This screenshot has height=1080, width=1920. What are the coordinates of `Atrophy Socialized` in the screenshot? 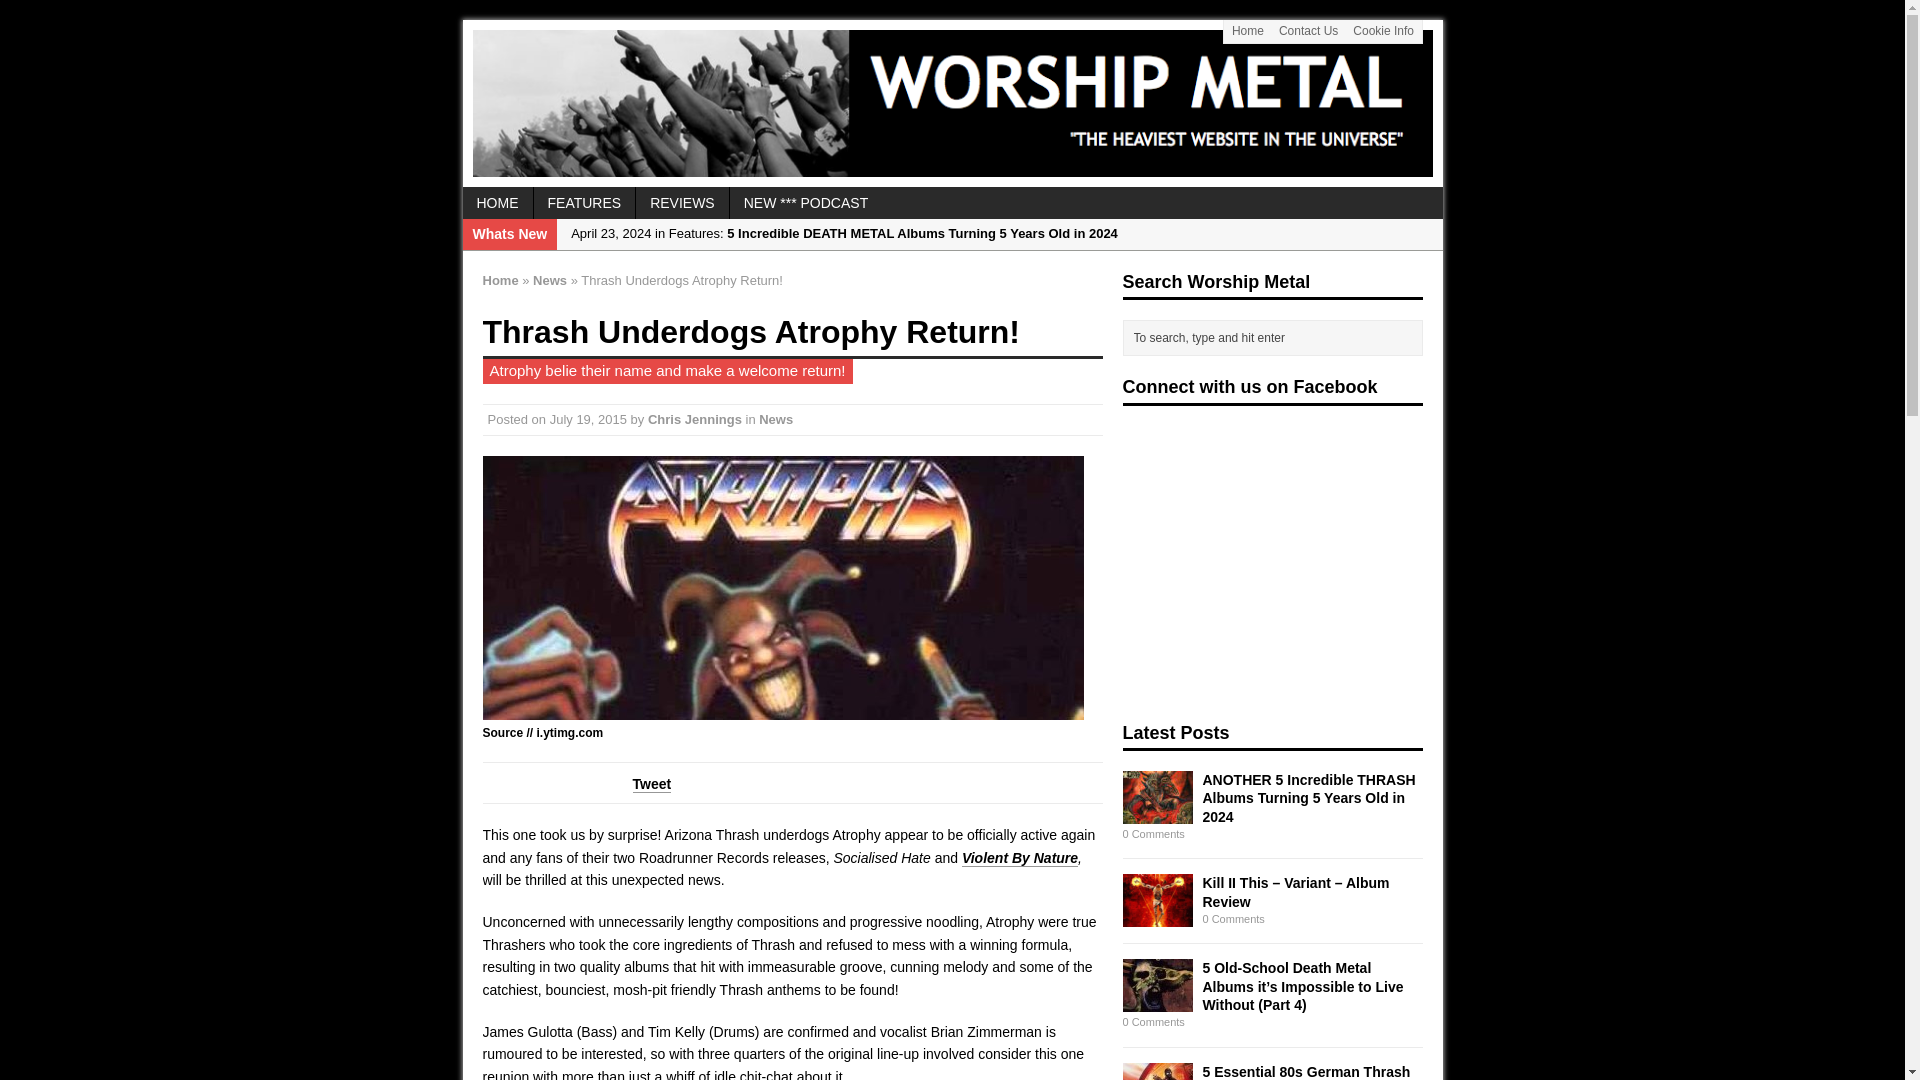 It's located at (782, 588).